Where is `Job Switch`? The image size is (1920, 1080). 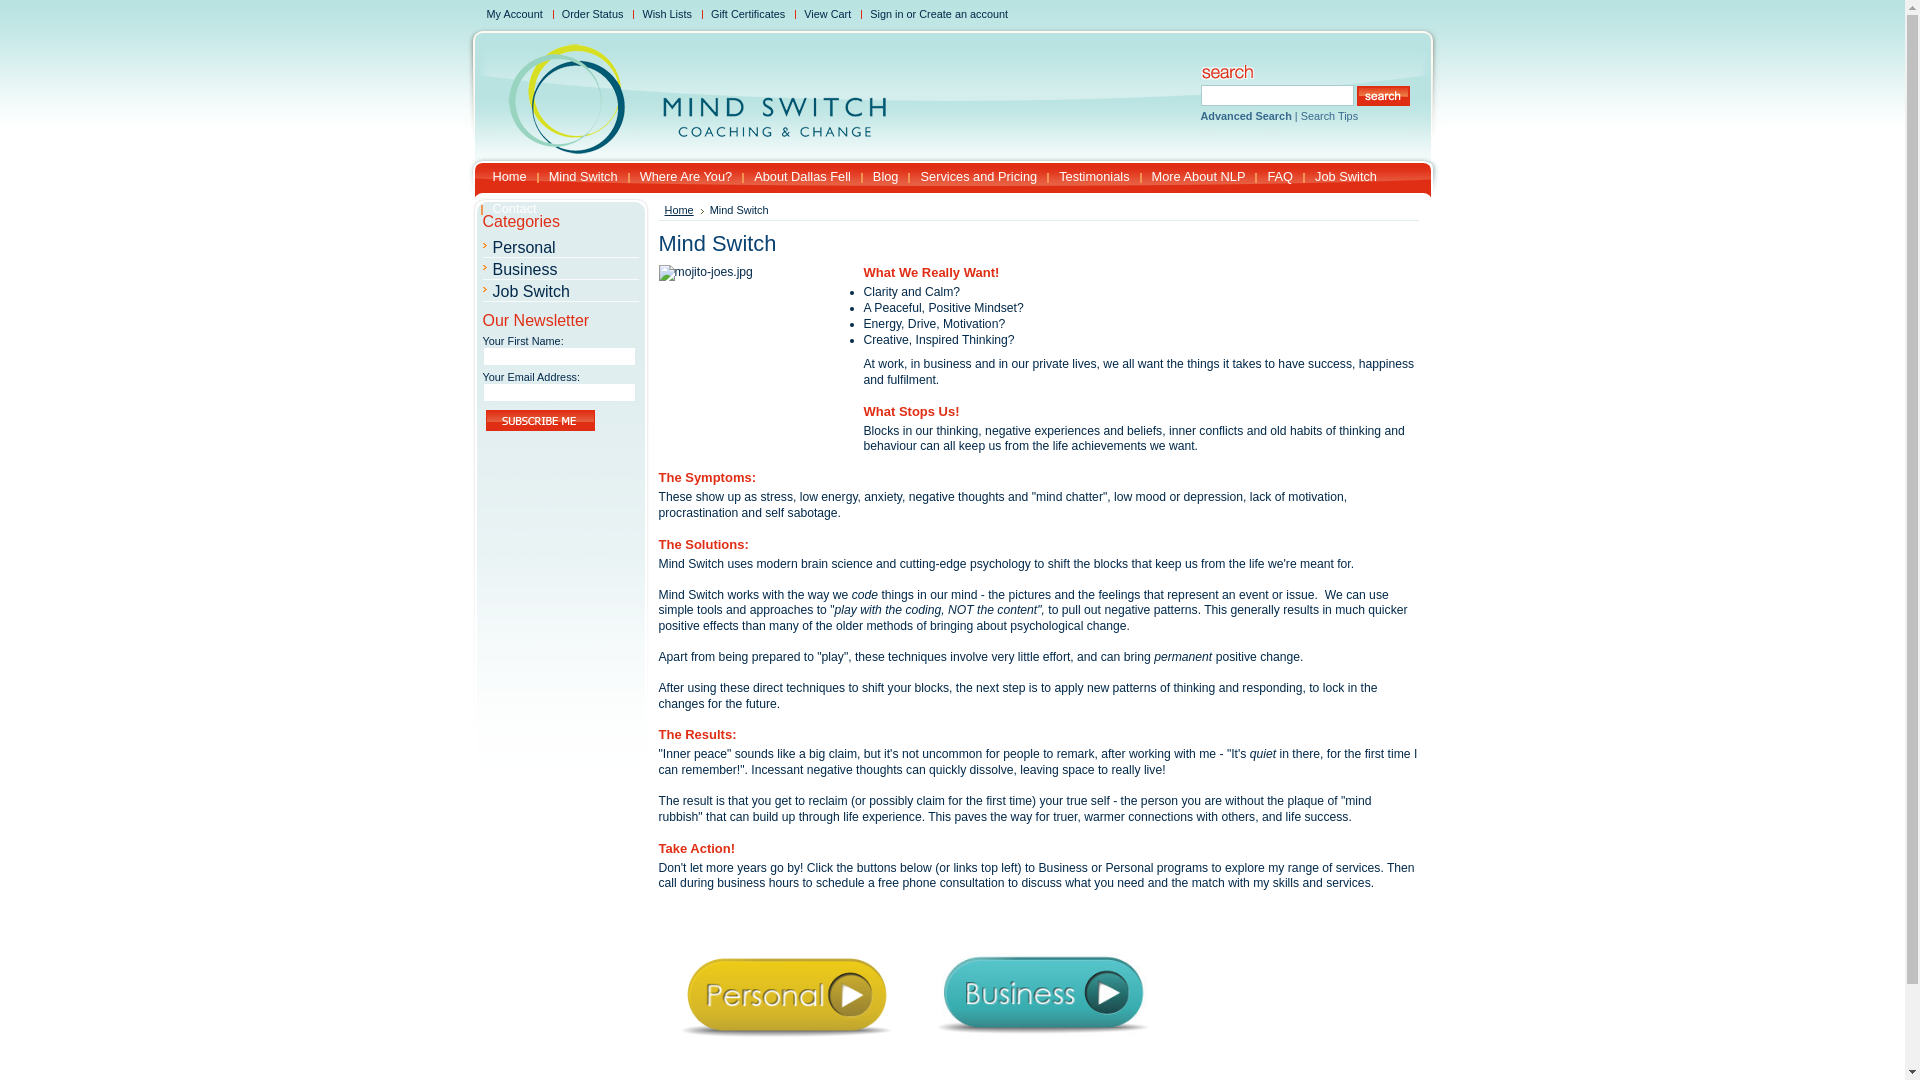
Job Switch is located at coordinates (530, 292).